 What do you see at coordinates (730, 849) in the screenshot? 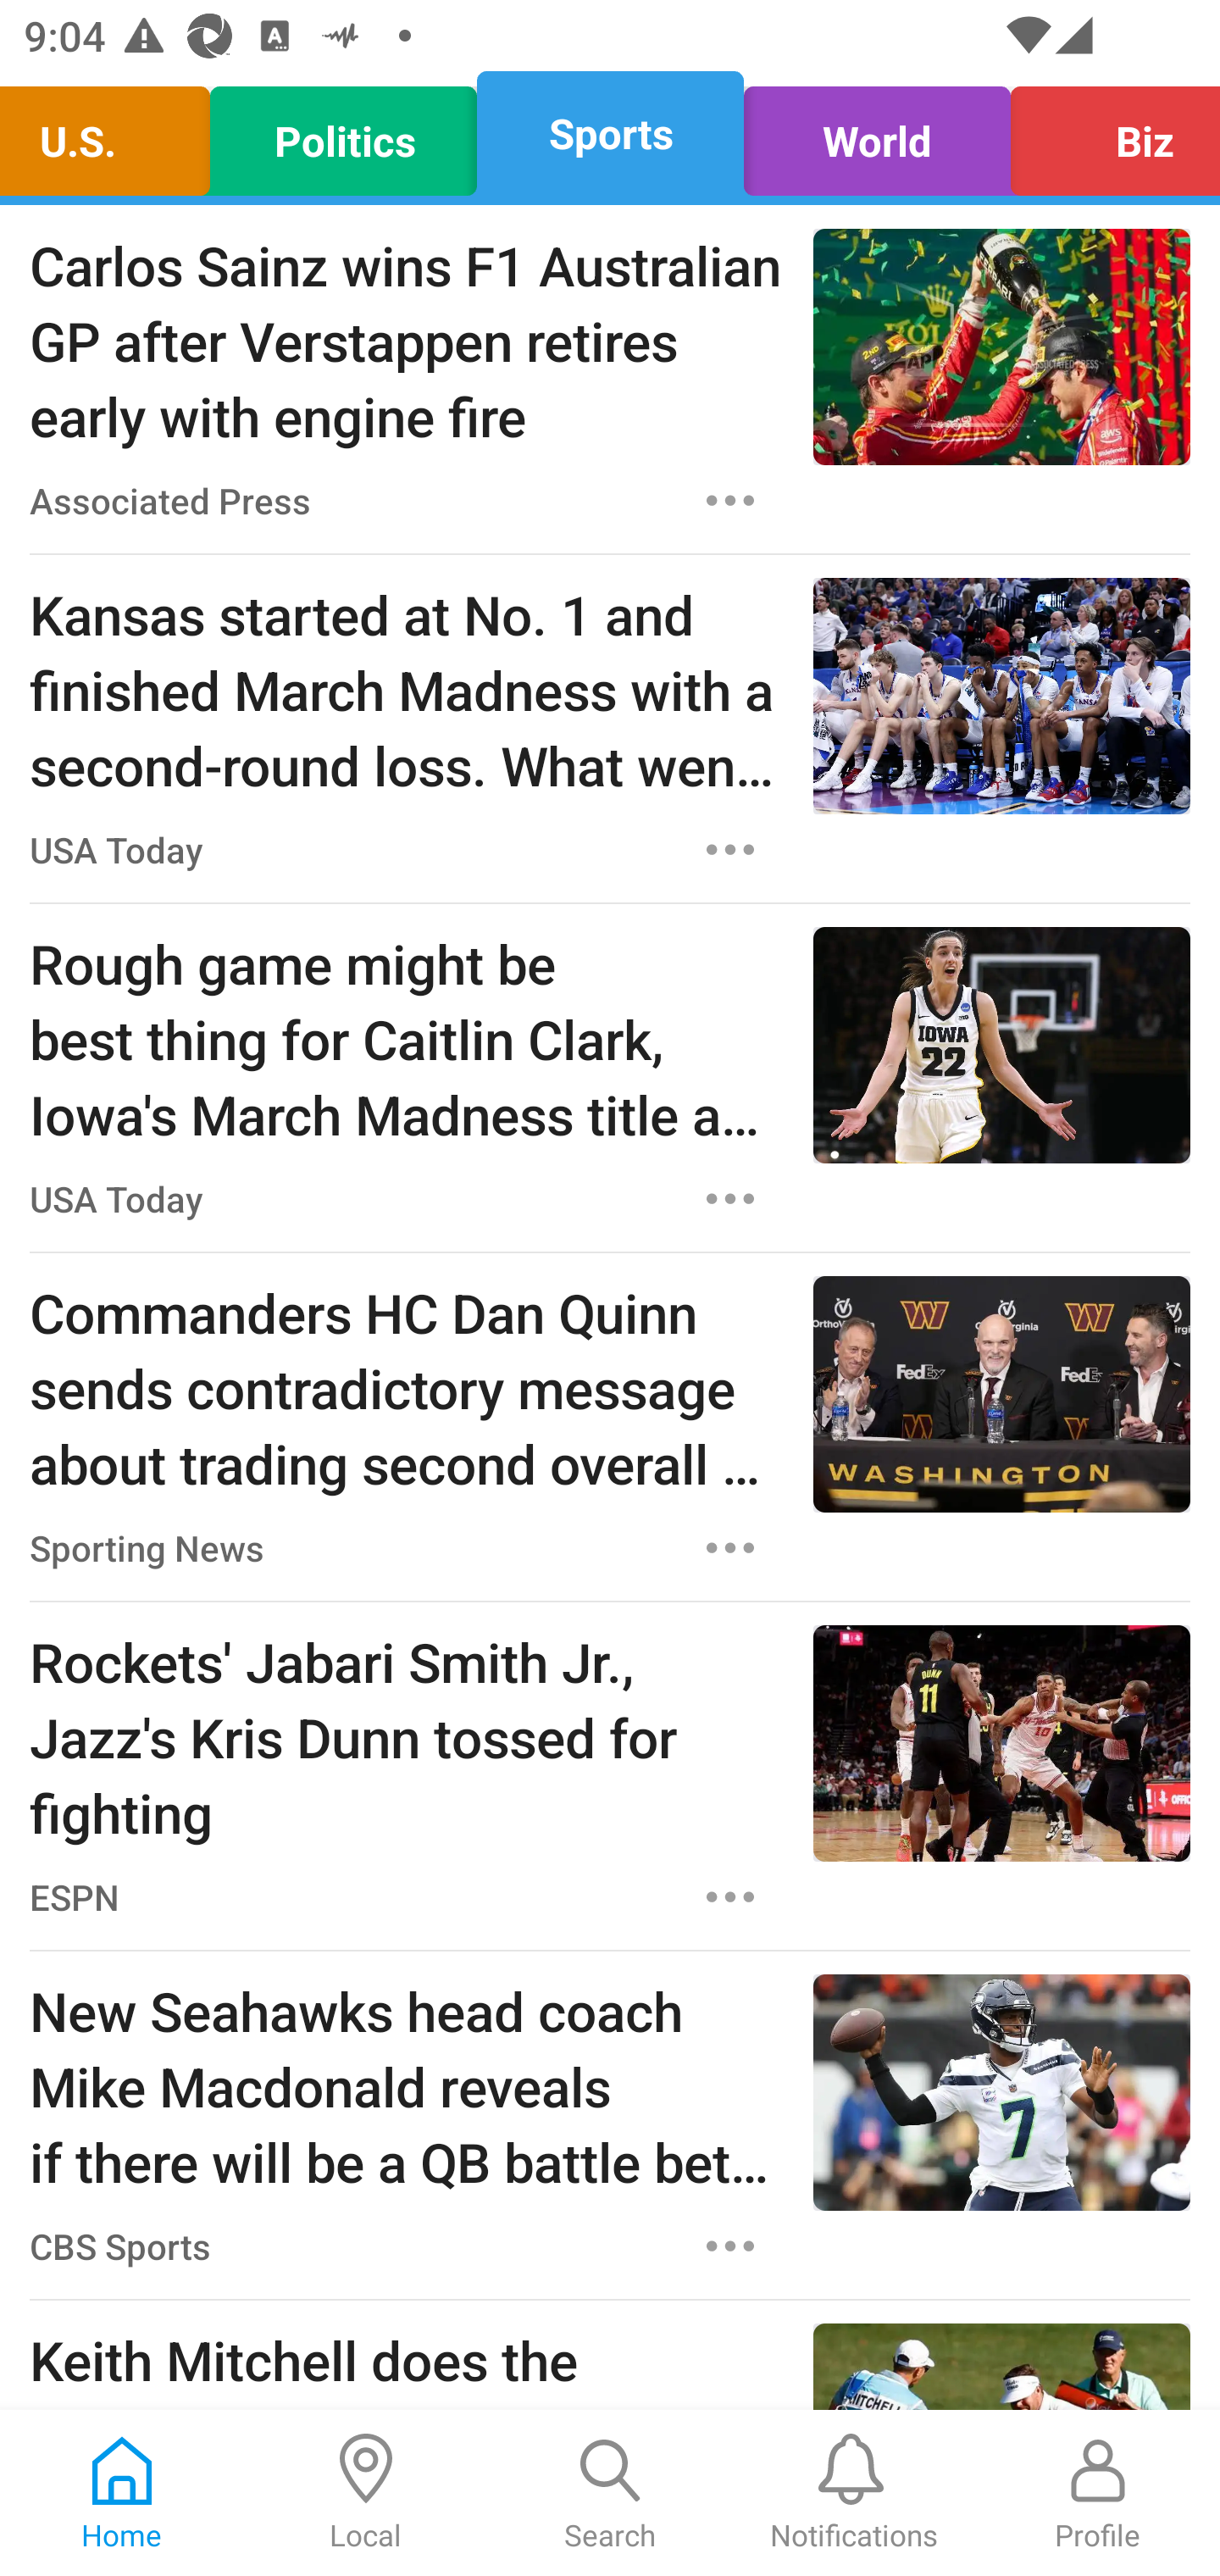
I see `Options` at bounding box center [730, 849].